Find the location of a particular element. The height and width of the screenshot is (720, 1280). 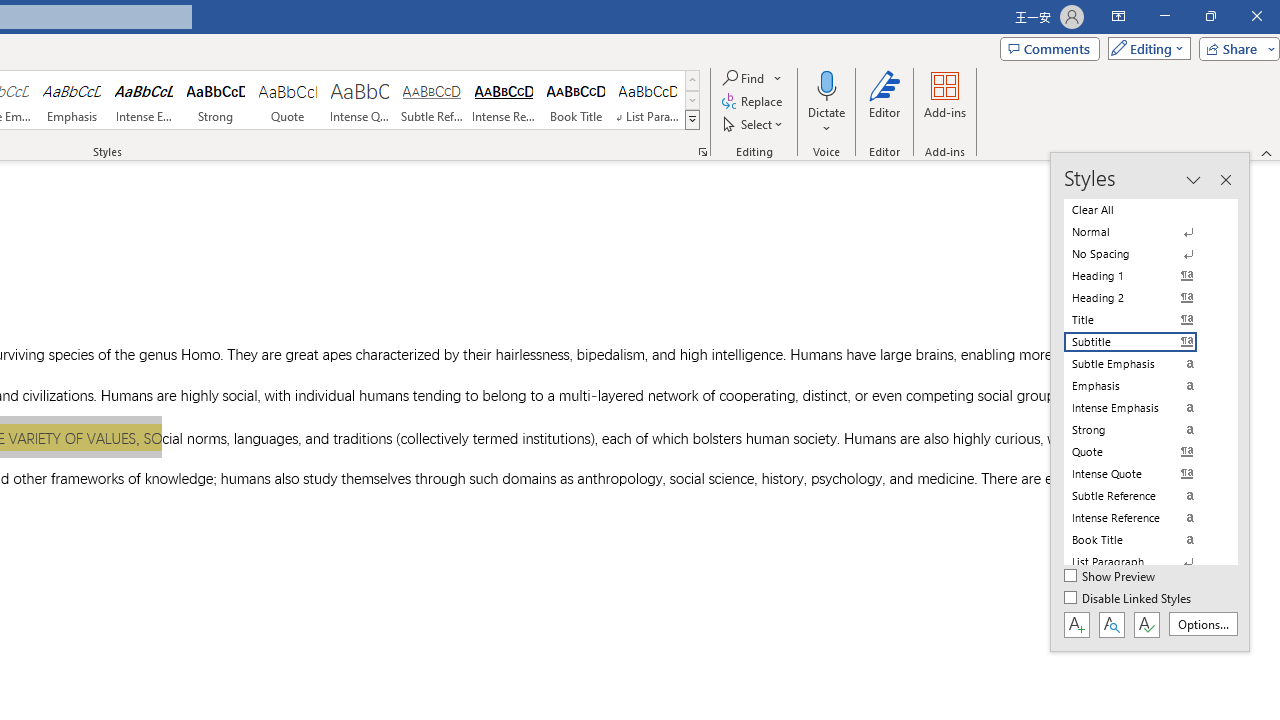

Styles is located at coordinates (692, 120).